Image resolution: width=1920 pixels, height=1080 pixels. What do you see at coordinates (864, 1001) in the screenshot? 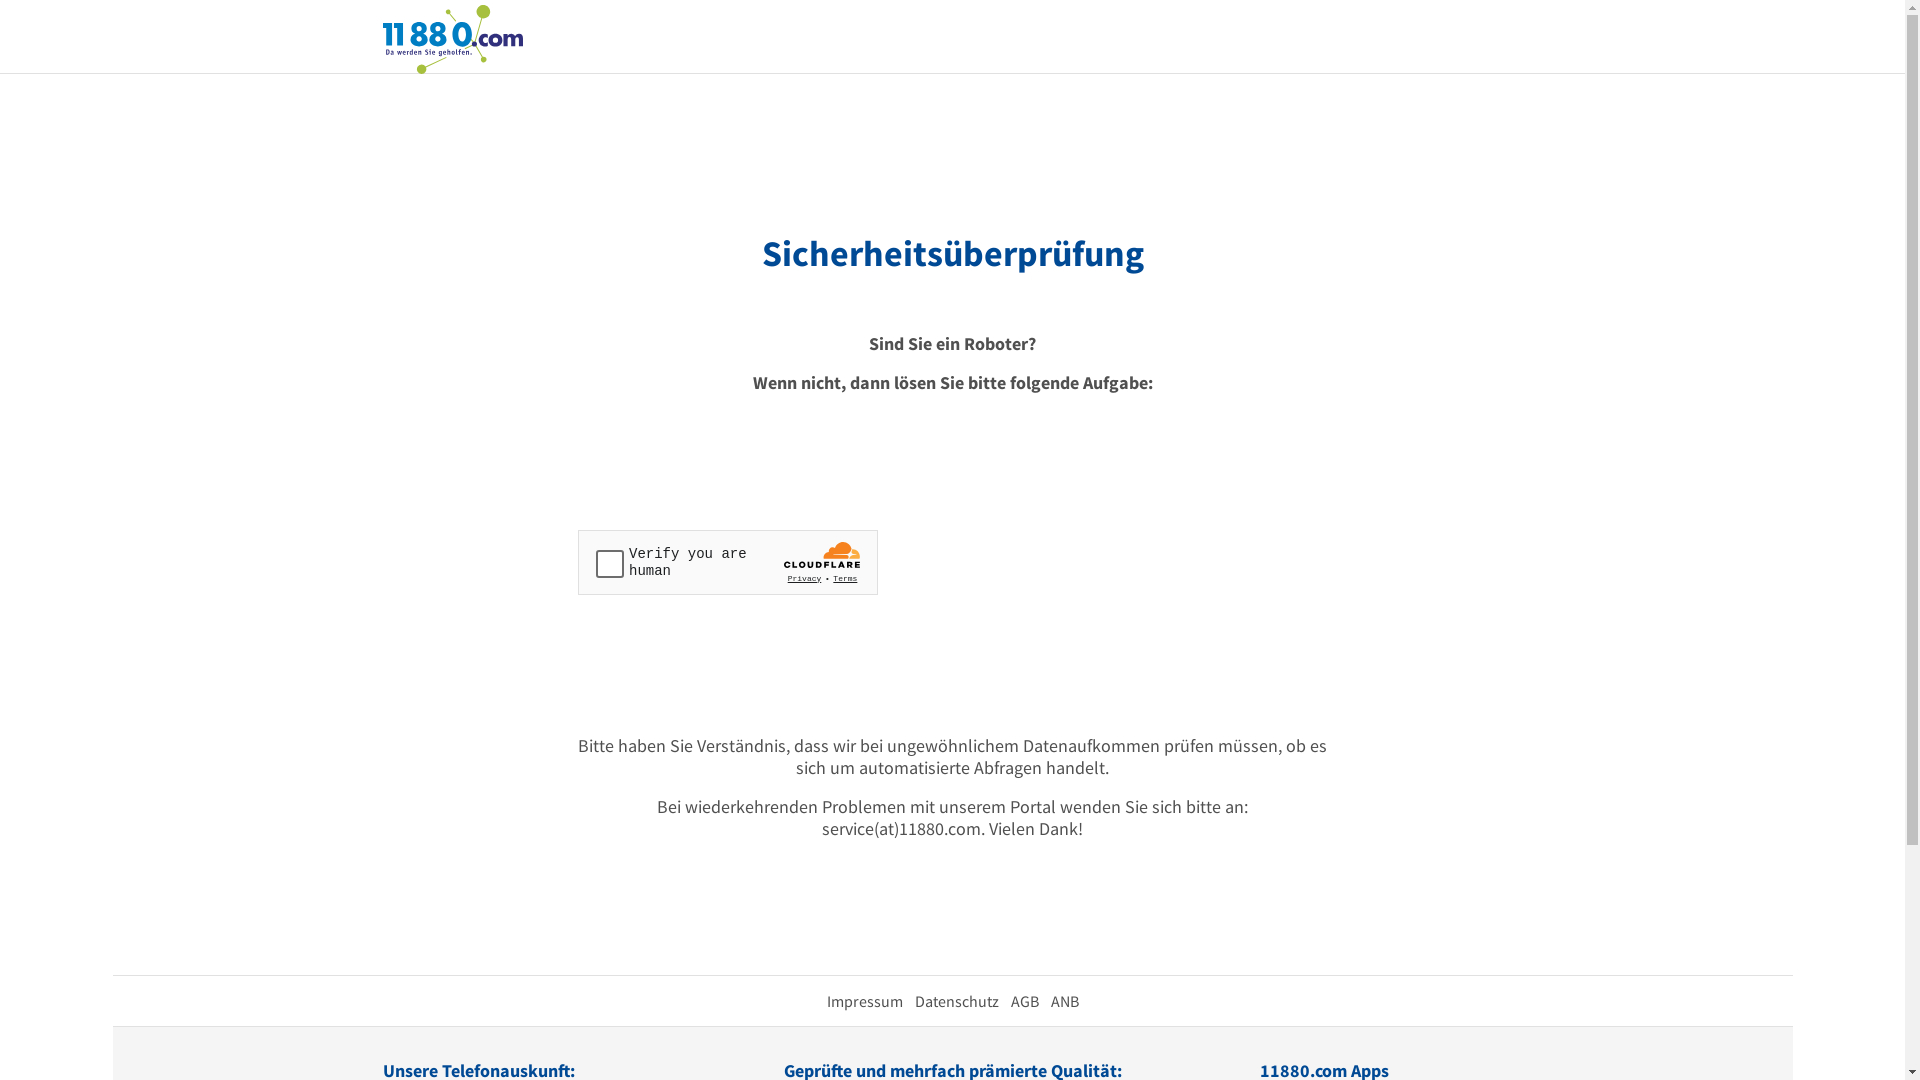
I see `Impressum` at bounding box center [864, 1001].